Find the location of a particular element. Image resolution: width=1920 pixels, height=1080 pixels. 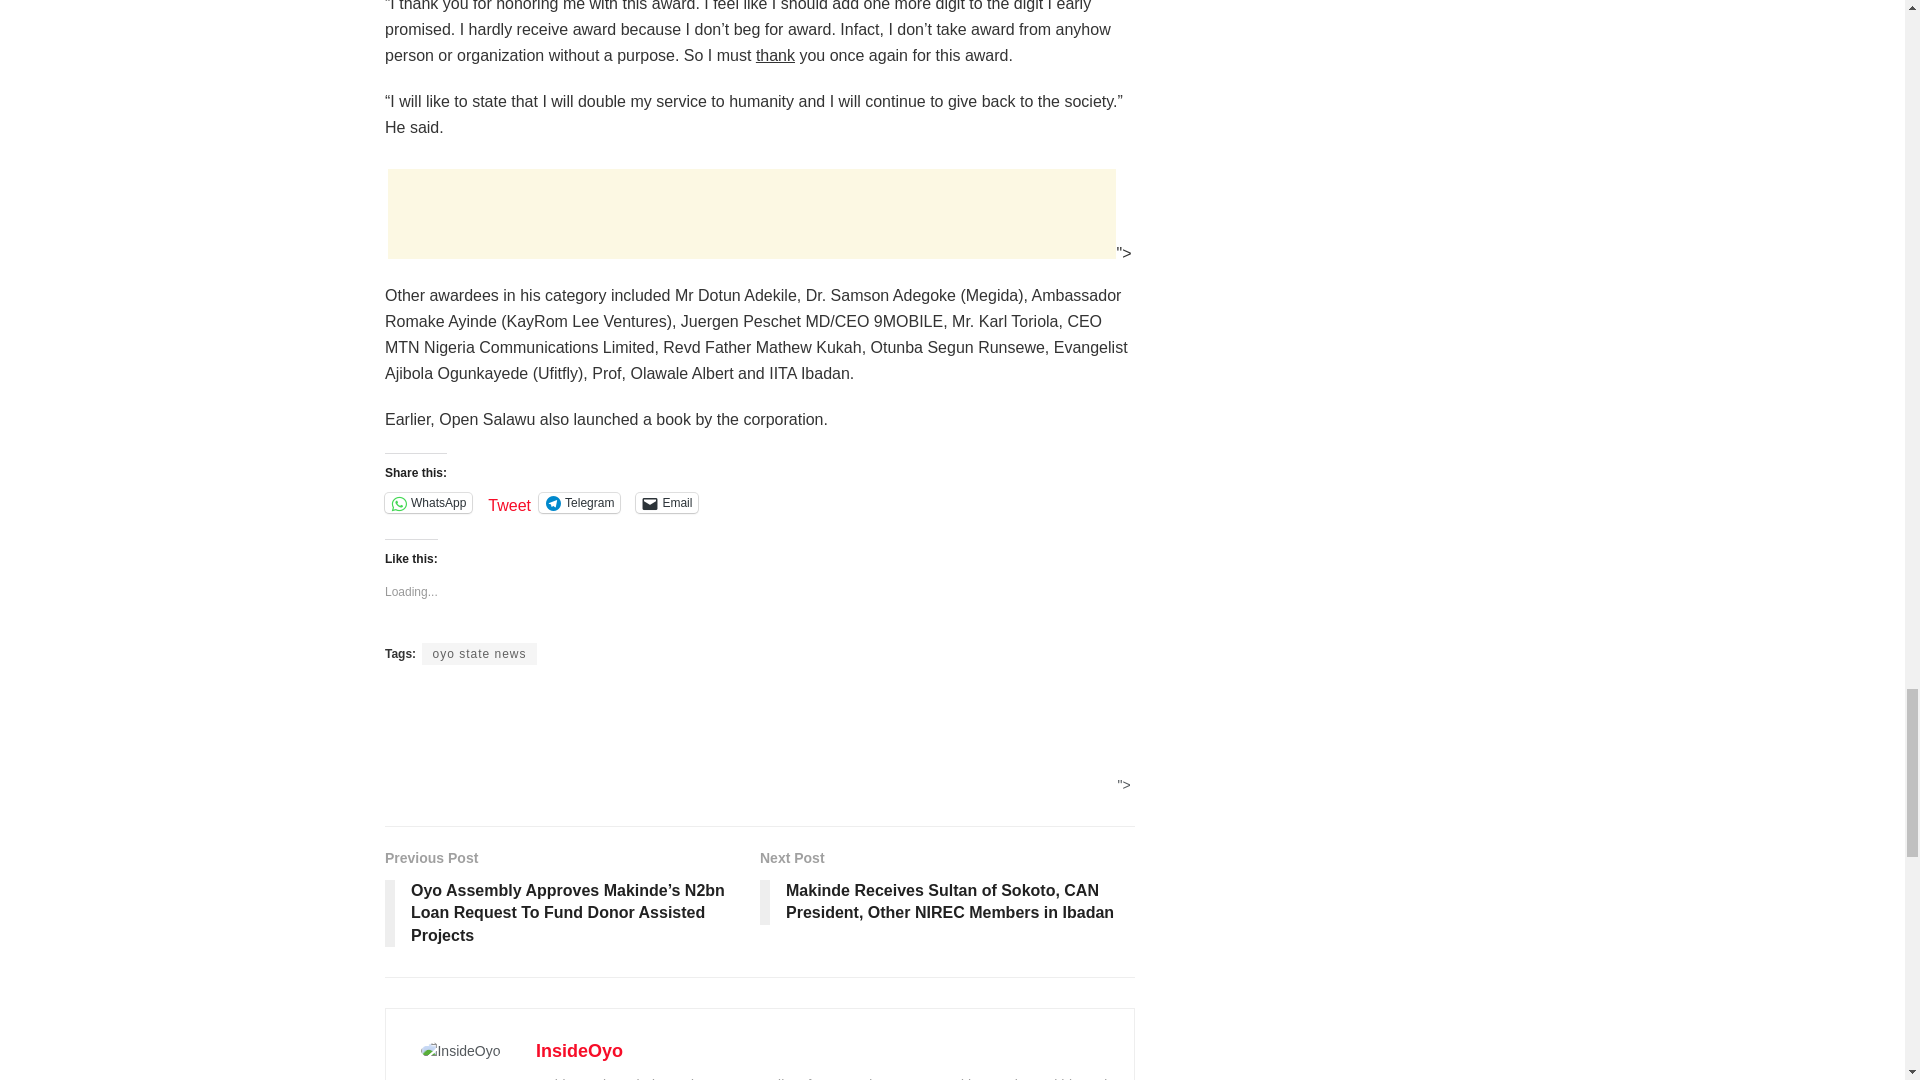

Click to share on WhatsApp is located at coordinates (428, 502).